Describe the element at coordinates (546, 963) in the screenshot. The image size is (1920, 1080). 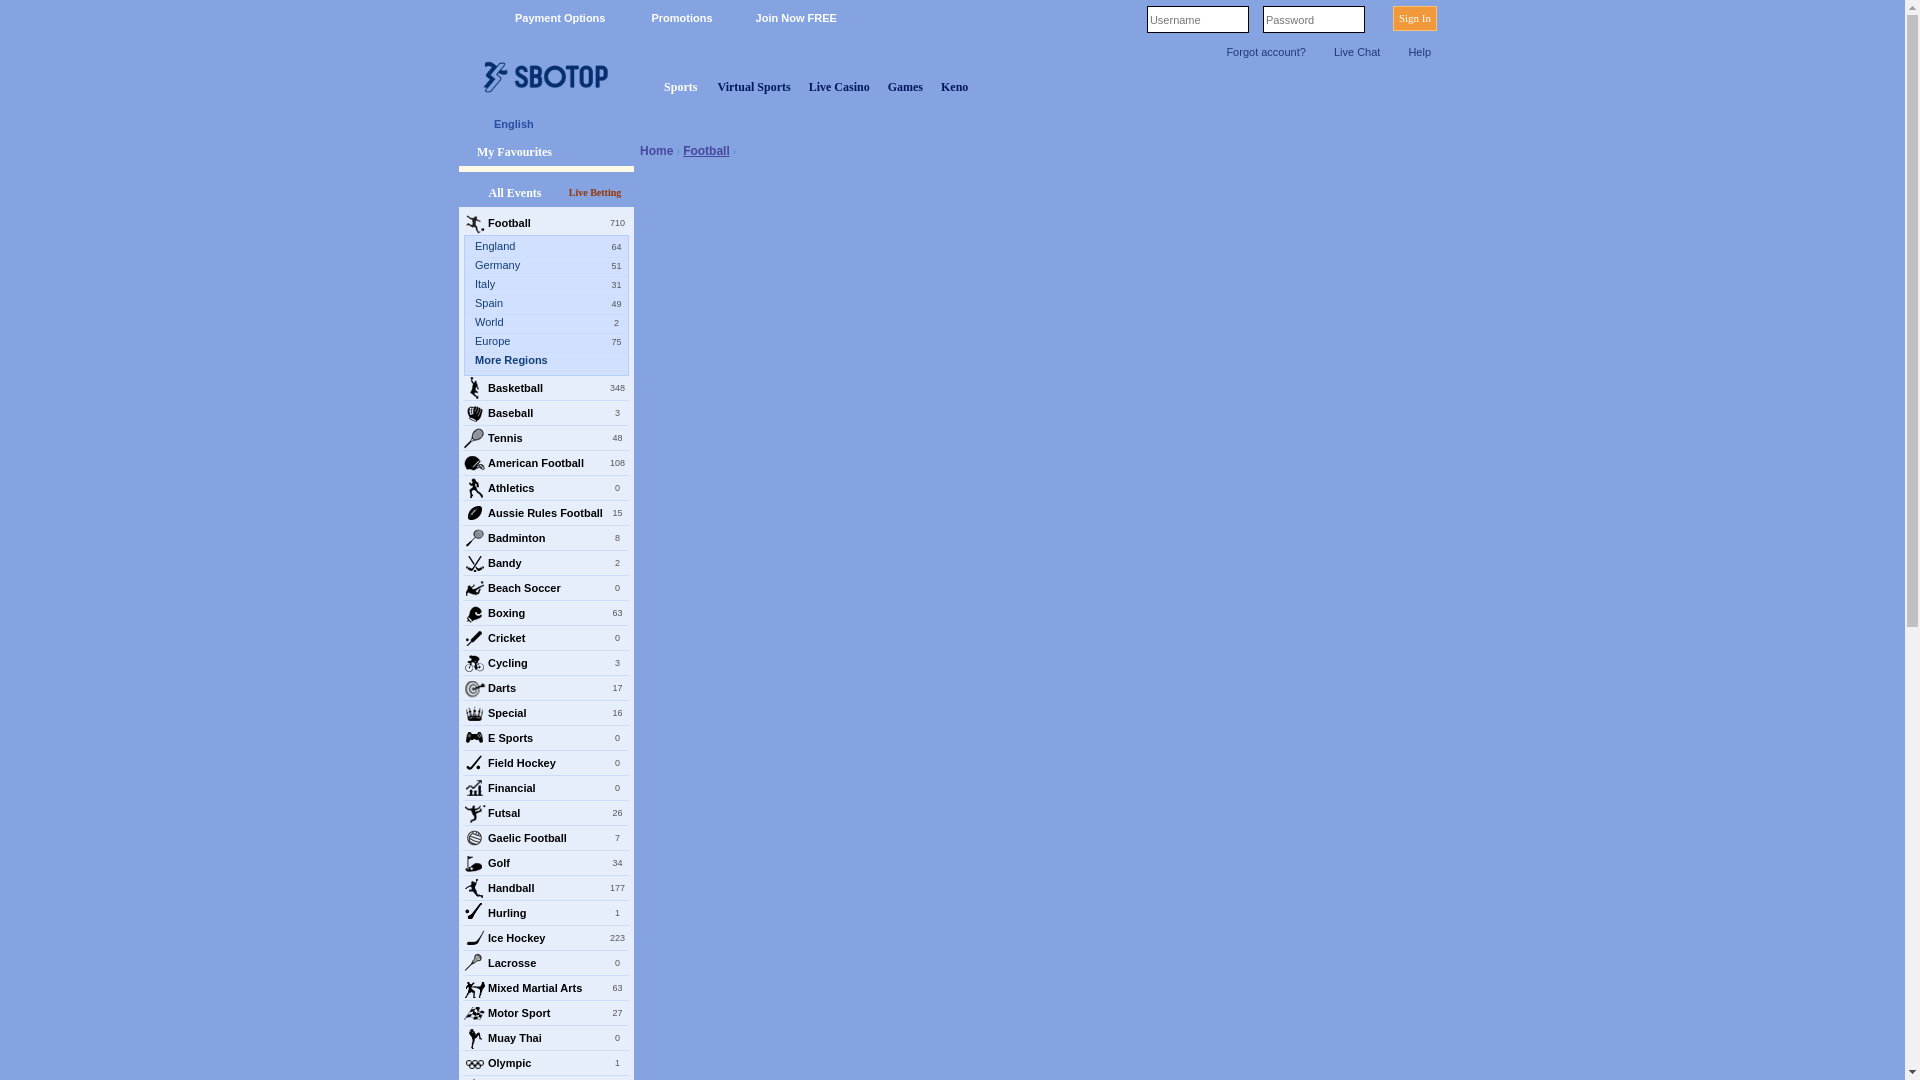
I see `Lacrosse
0` at that location.